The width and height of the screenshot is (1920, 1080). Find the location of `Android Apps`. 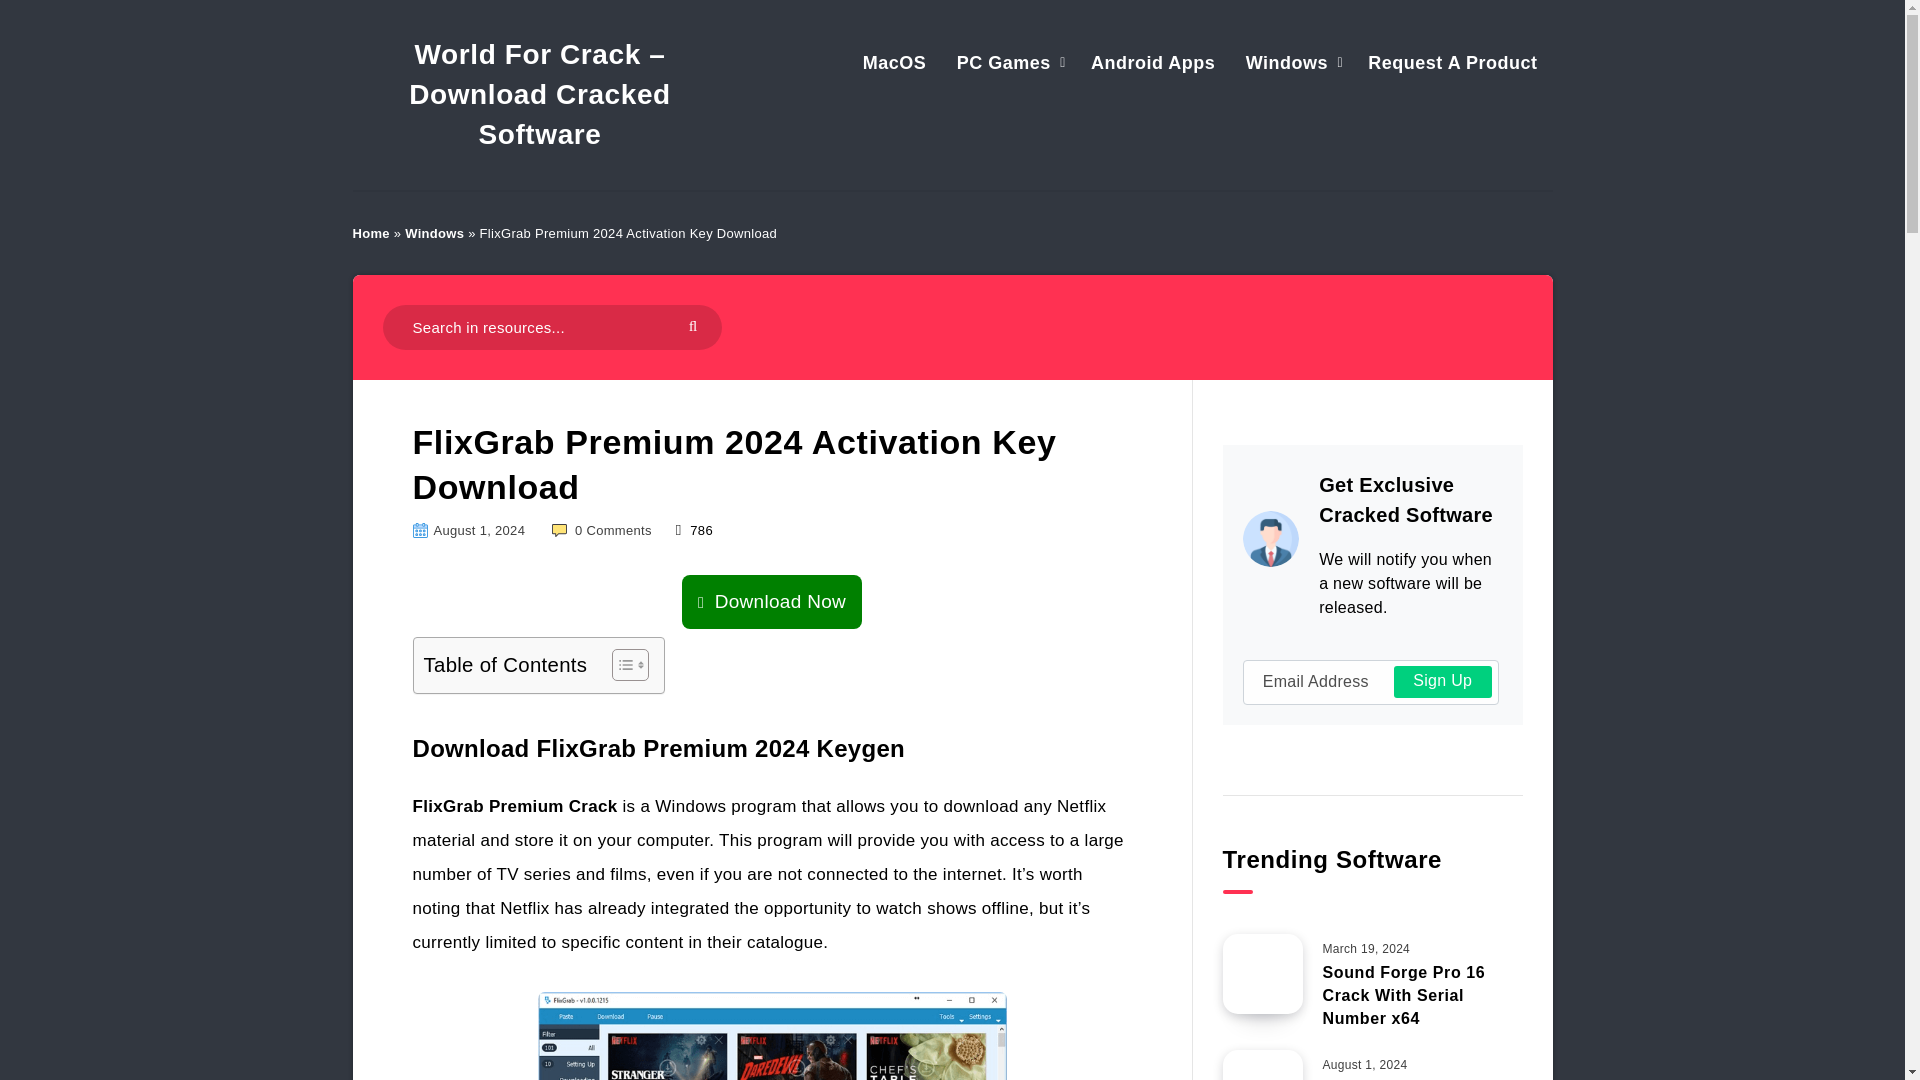

Android Apps is located at coordinates (1152, 62).